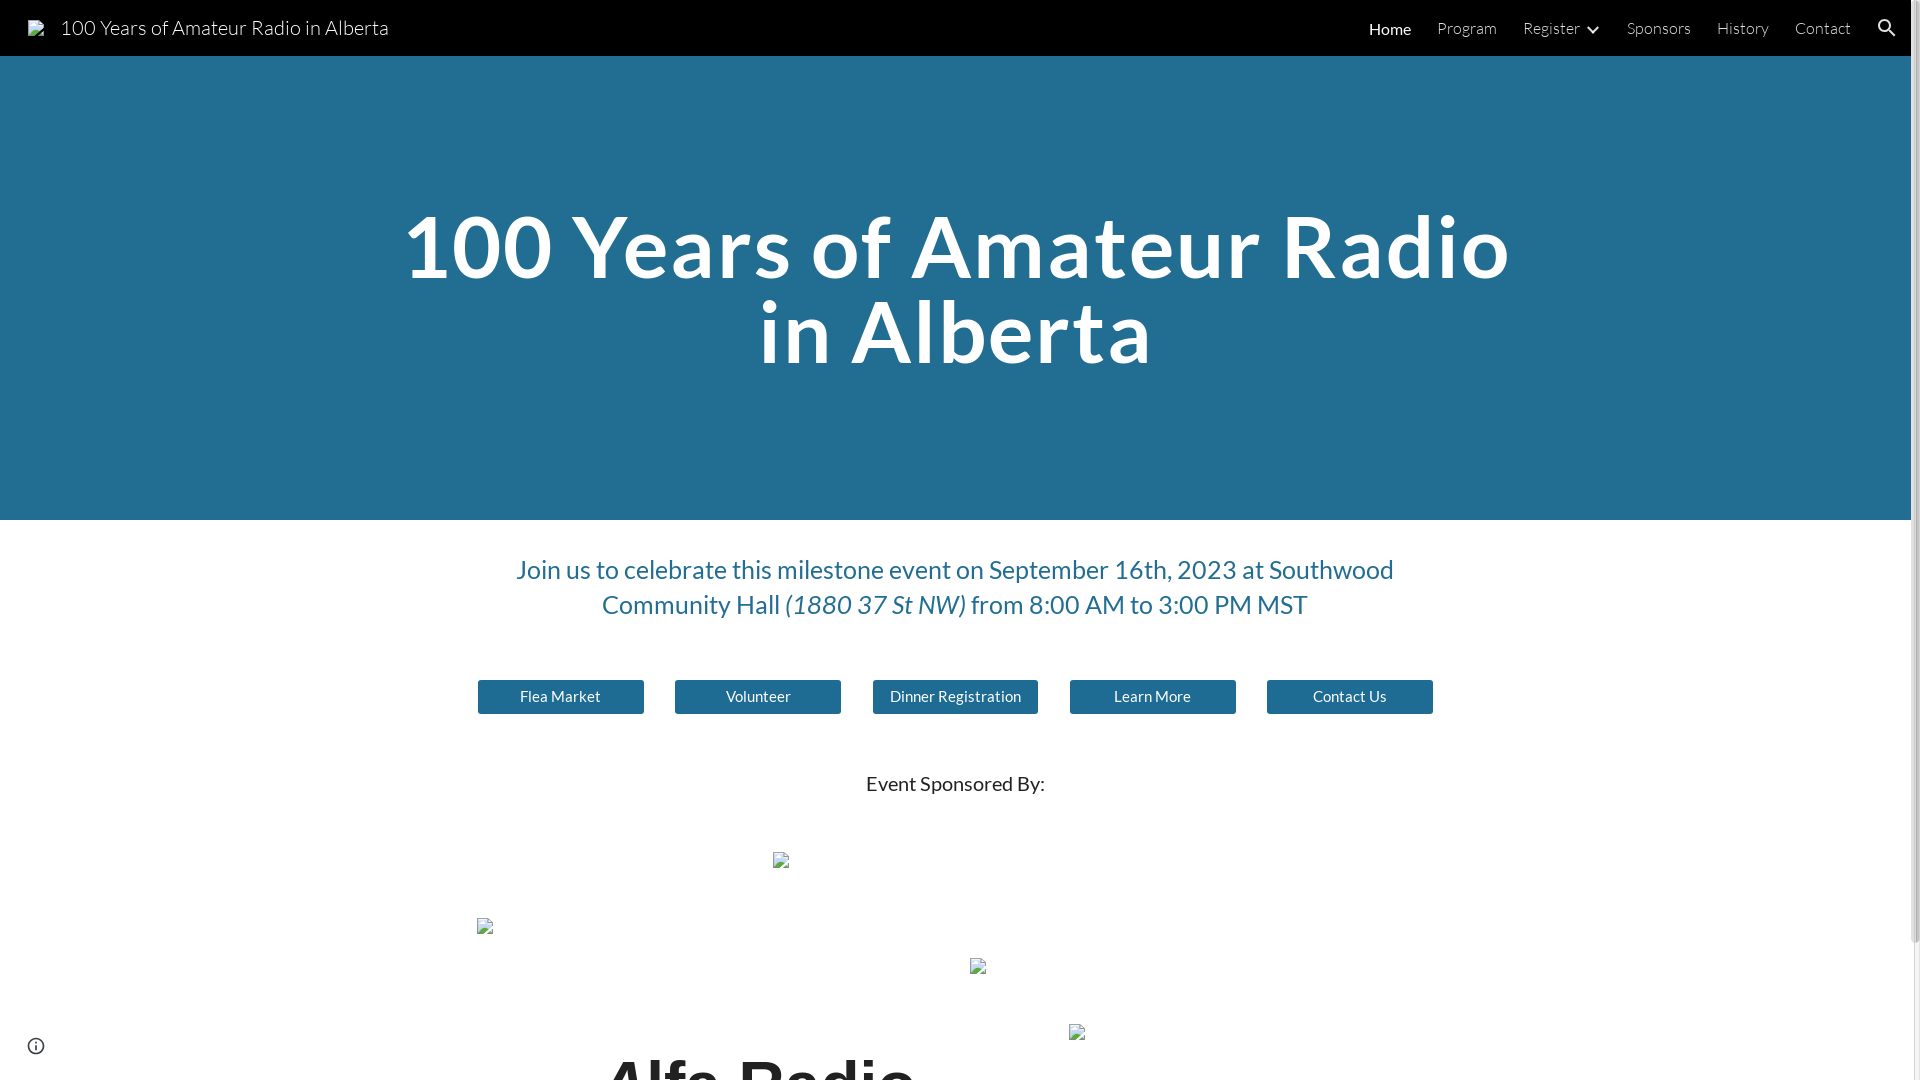  I want to click on Sponsors, so click(1659, 28).